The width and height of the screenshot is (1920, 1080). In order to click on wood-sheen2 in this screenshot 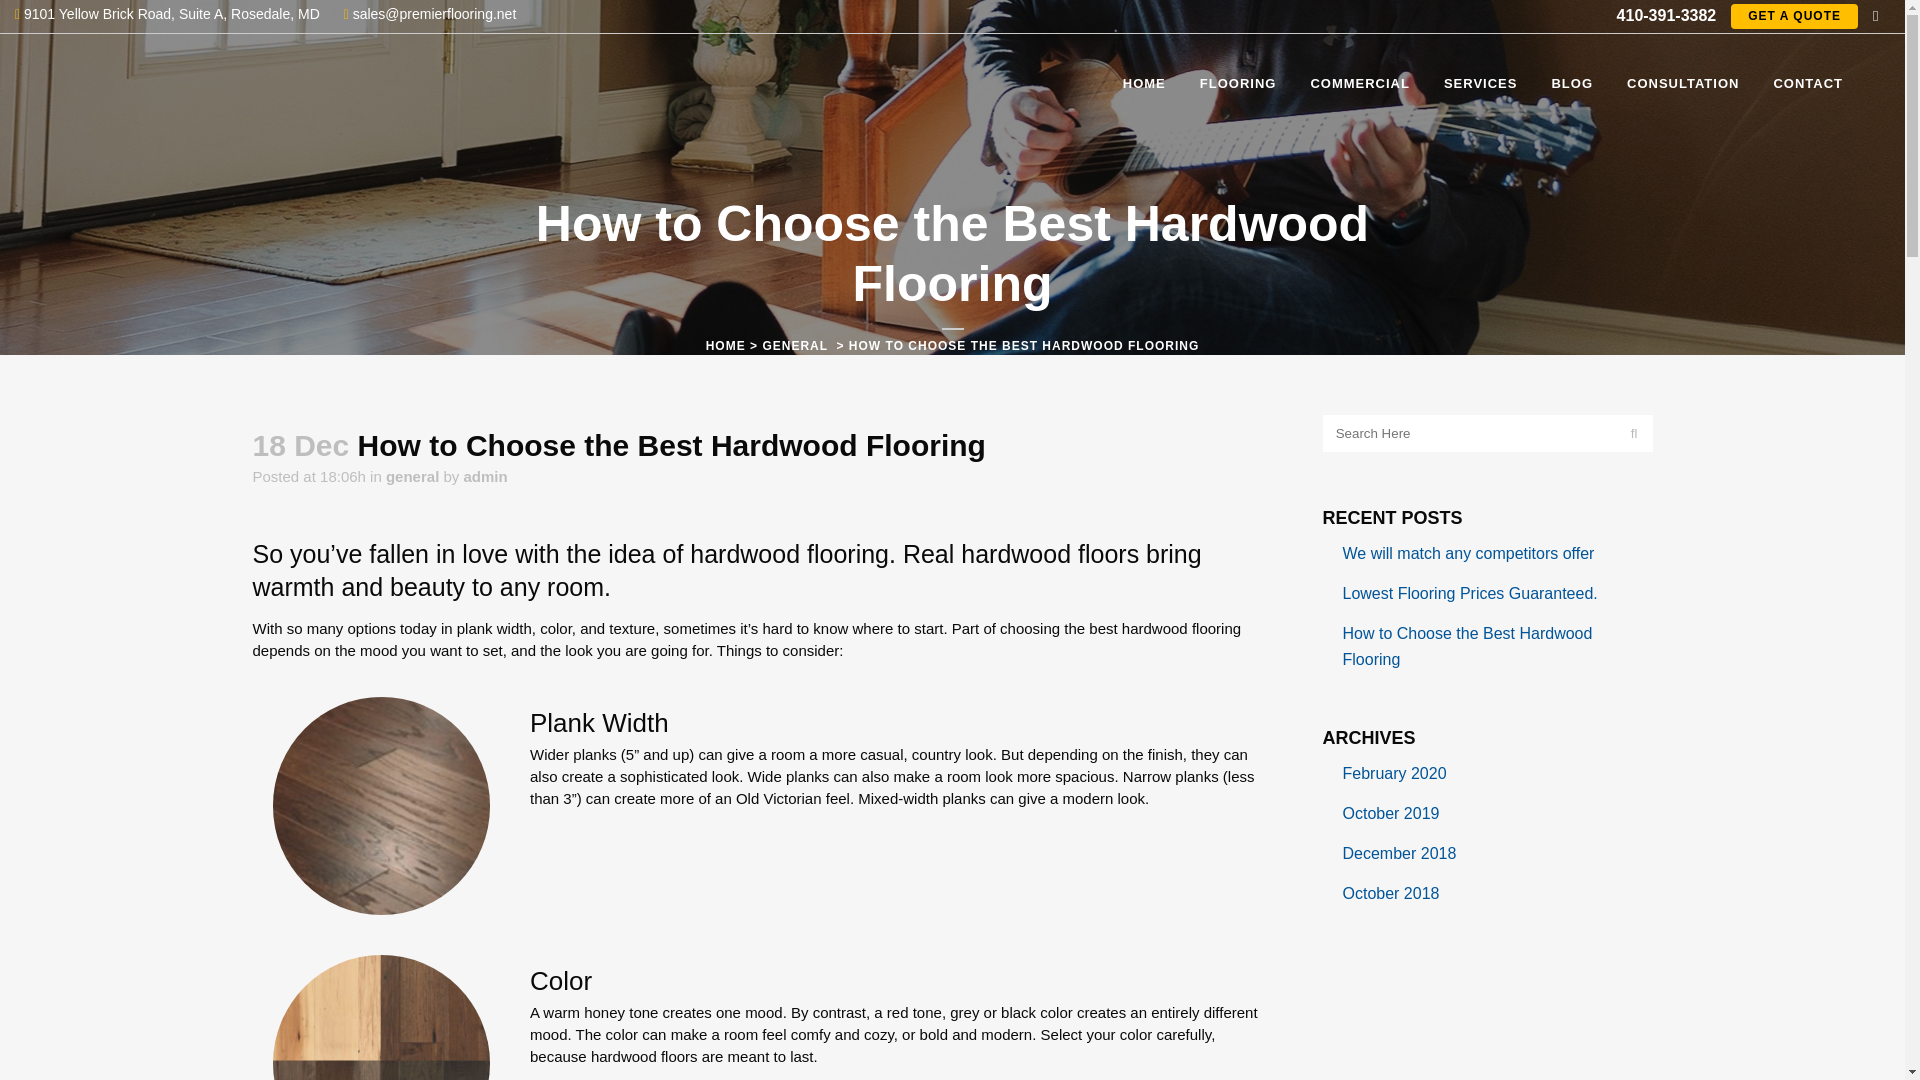, I will do `click(380, 805)`.